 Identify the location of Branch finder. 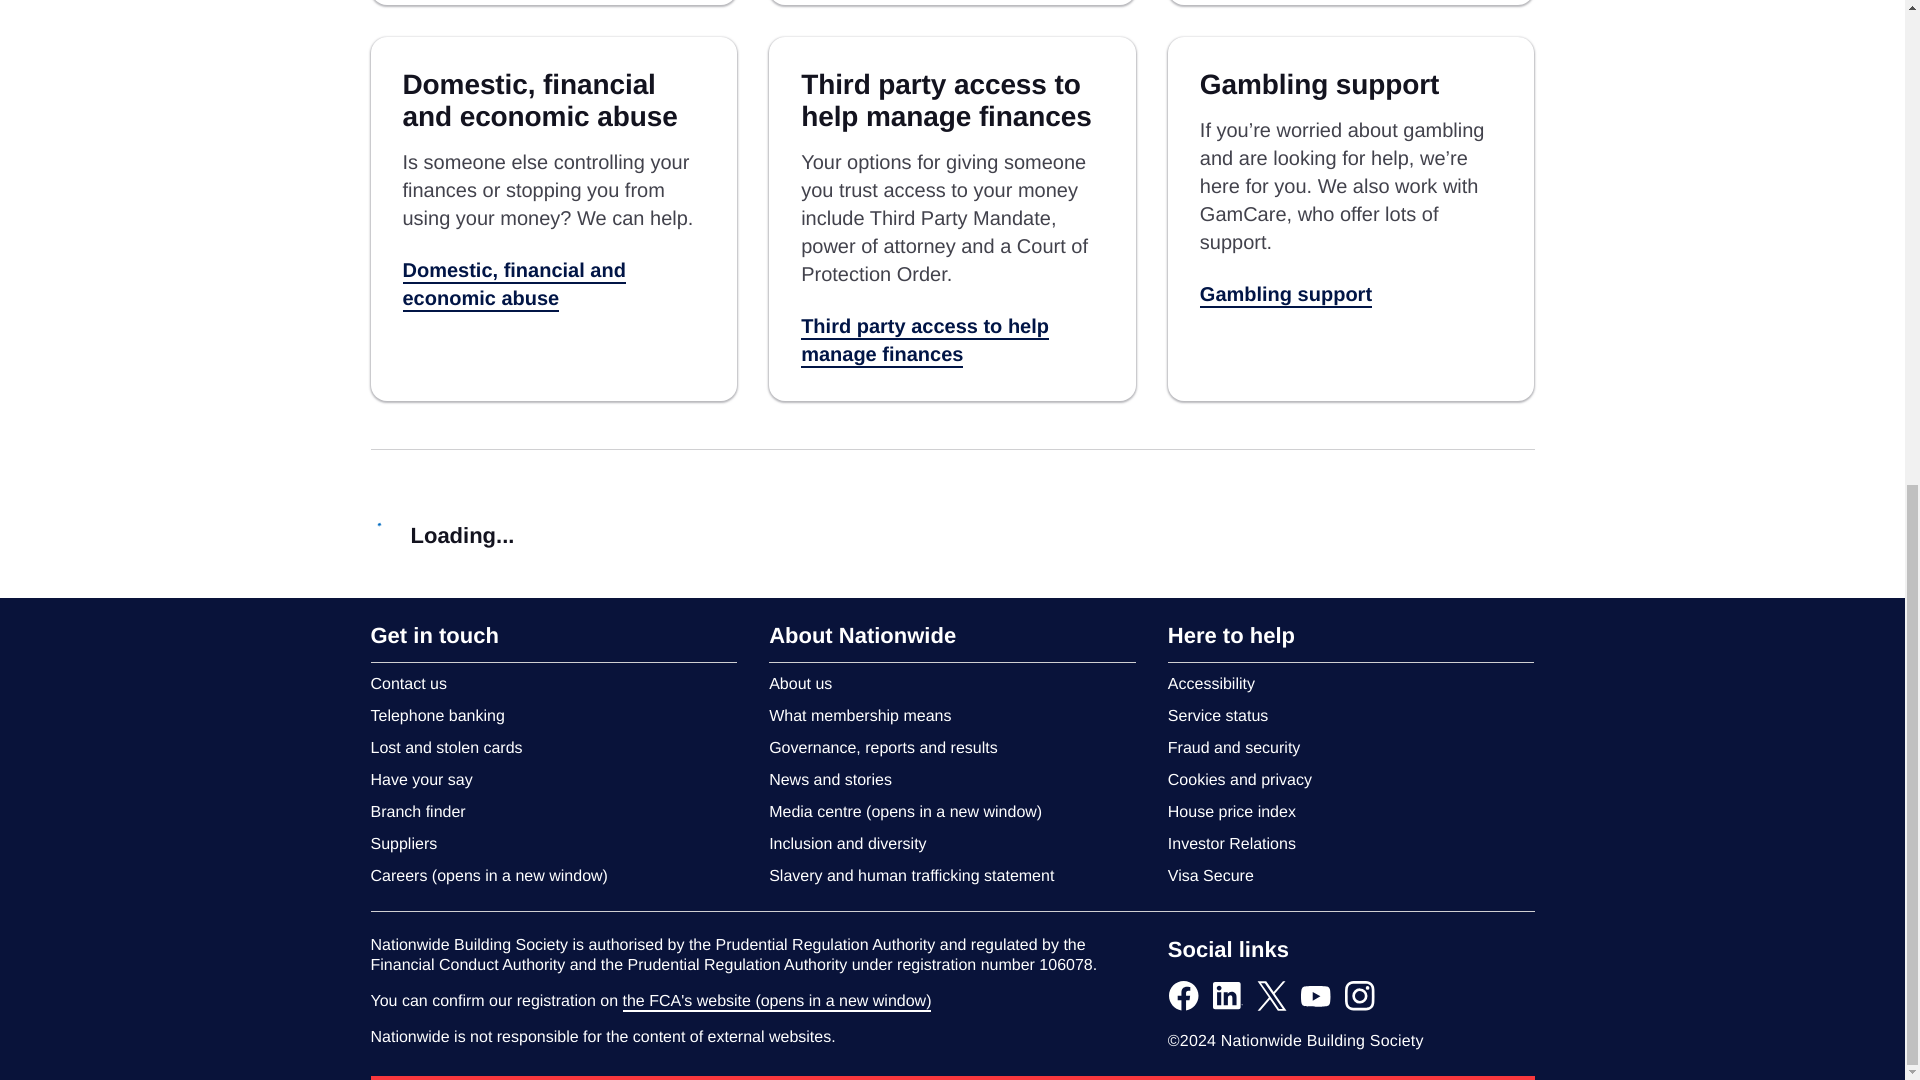
(417, 812).